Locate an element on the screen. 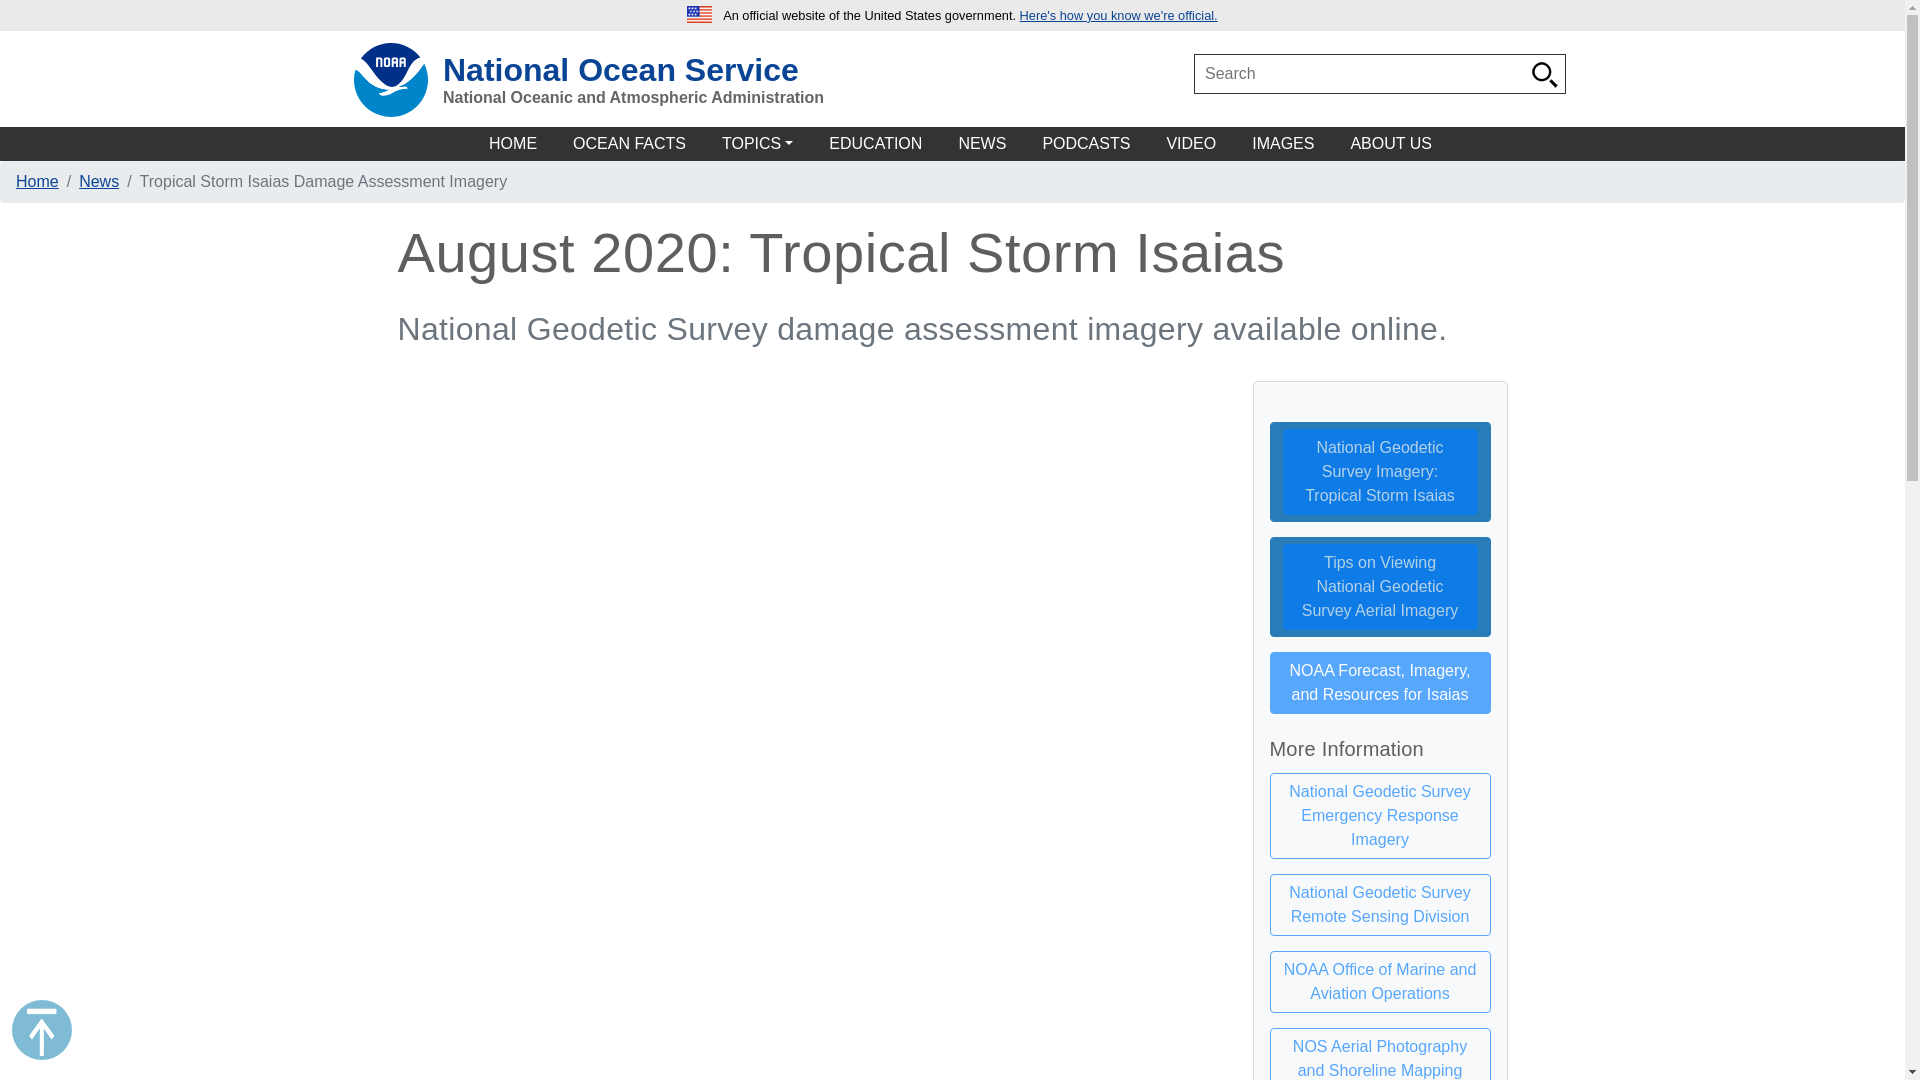 The width and height of the screenshot is (1920, 1080). News is located at coordinates (98, 181).